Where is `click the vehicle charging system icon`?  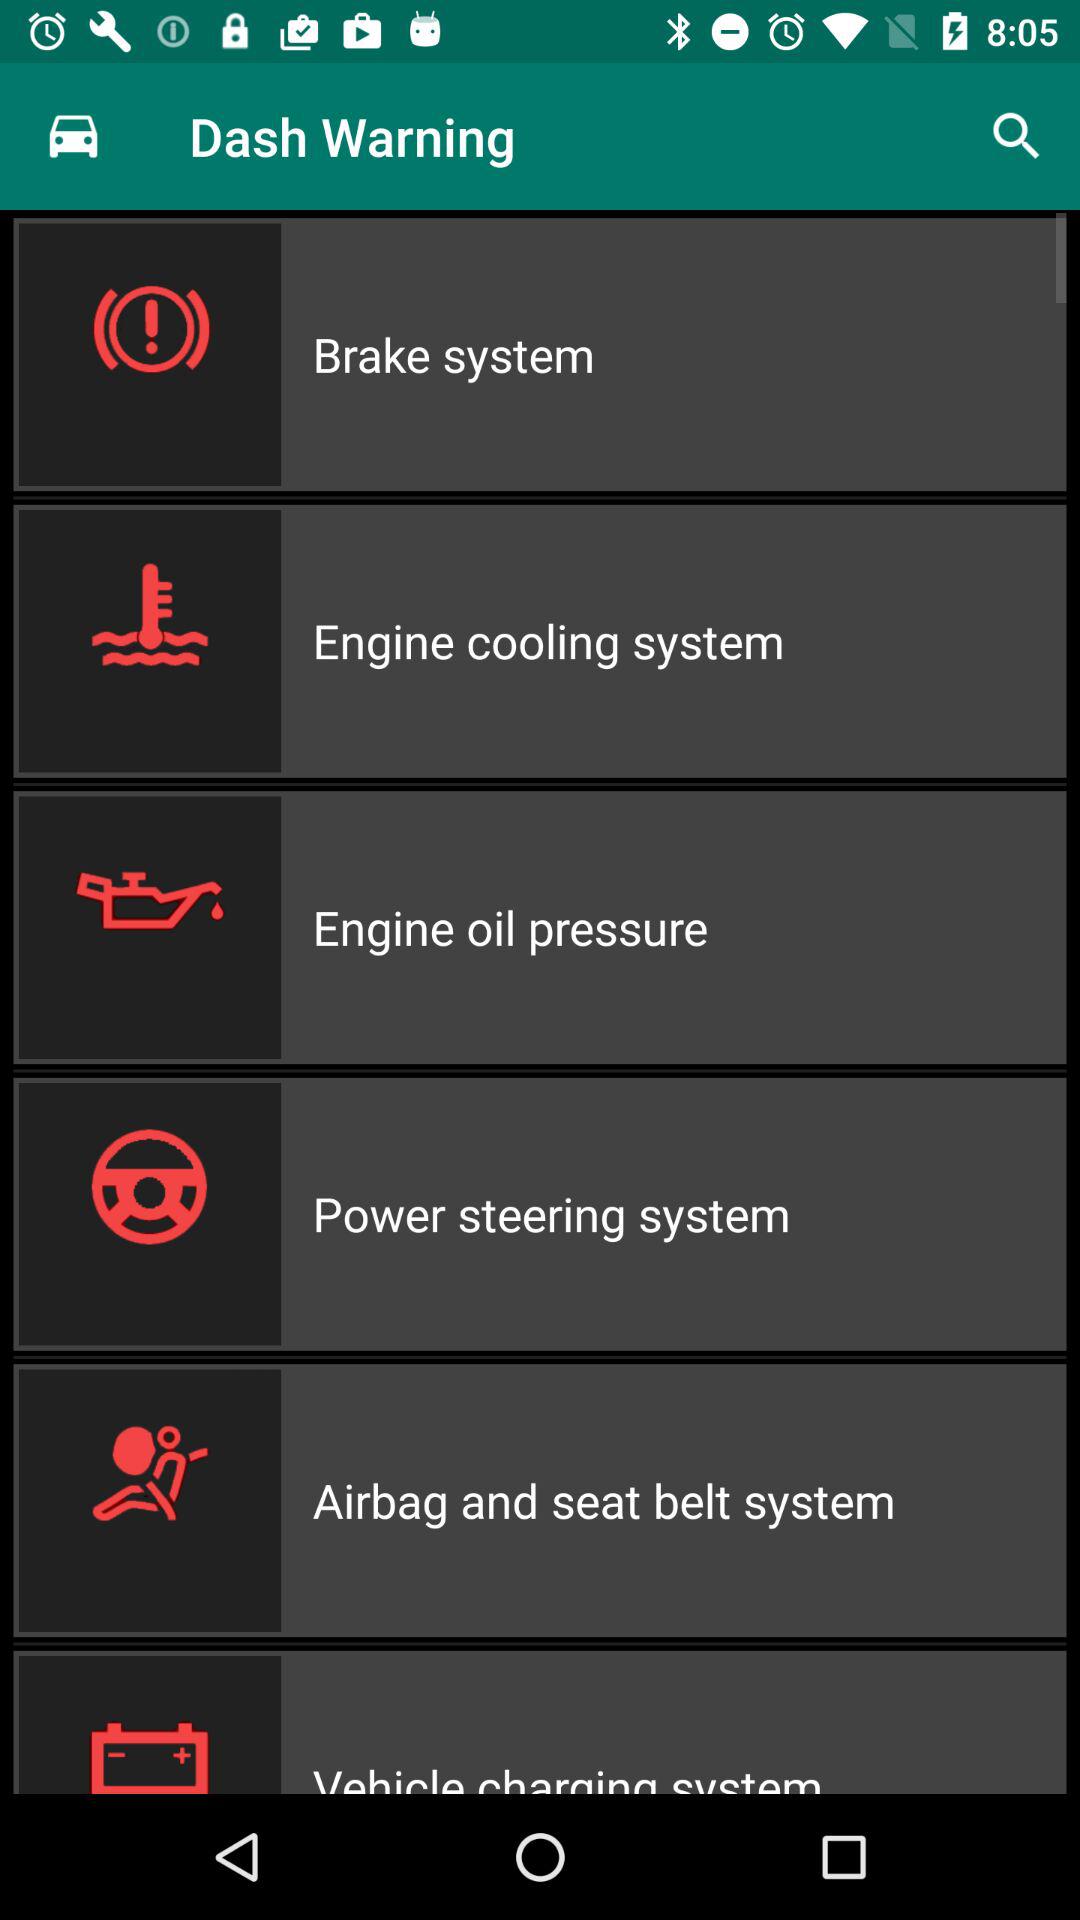 click the vehicle charging system icon is located at coordinates (689, 1722).